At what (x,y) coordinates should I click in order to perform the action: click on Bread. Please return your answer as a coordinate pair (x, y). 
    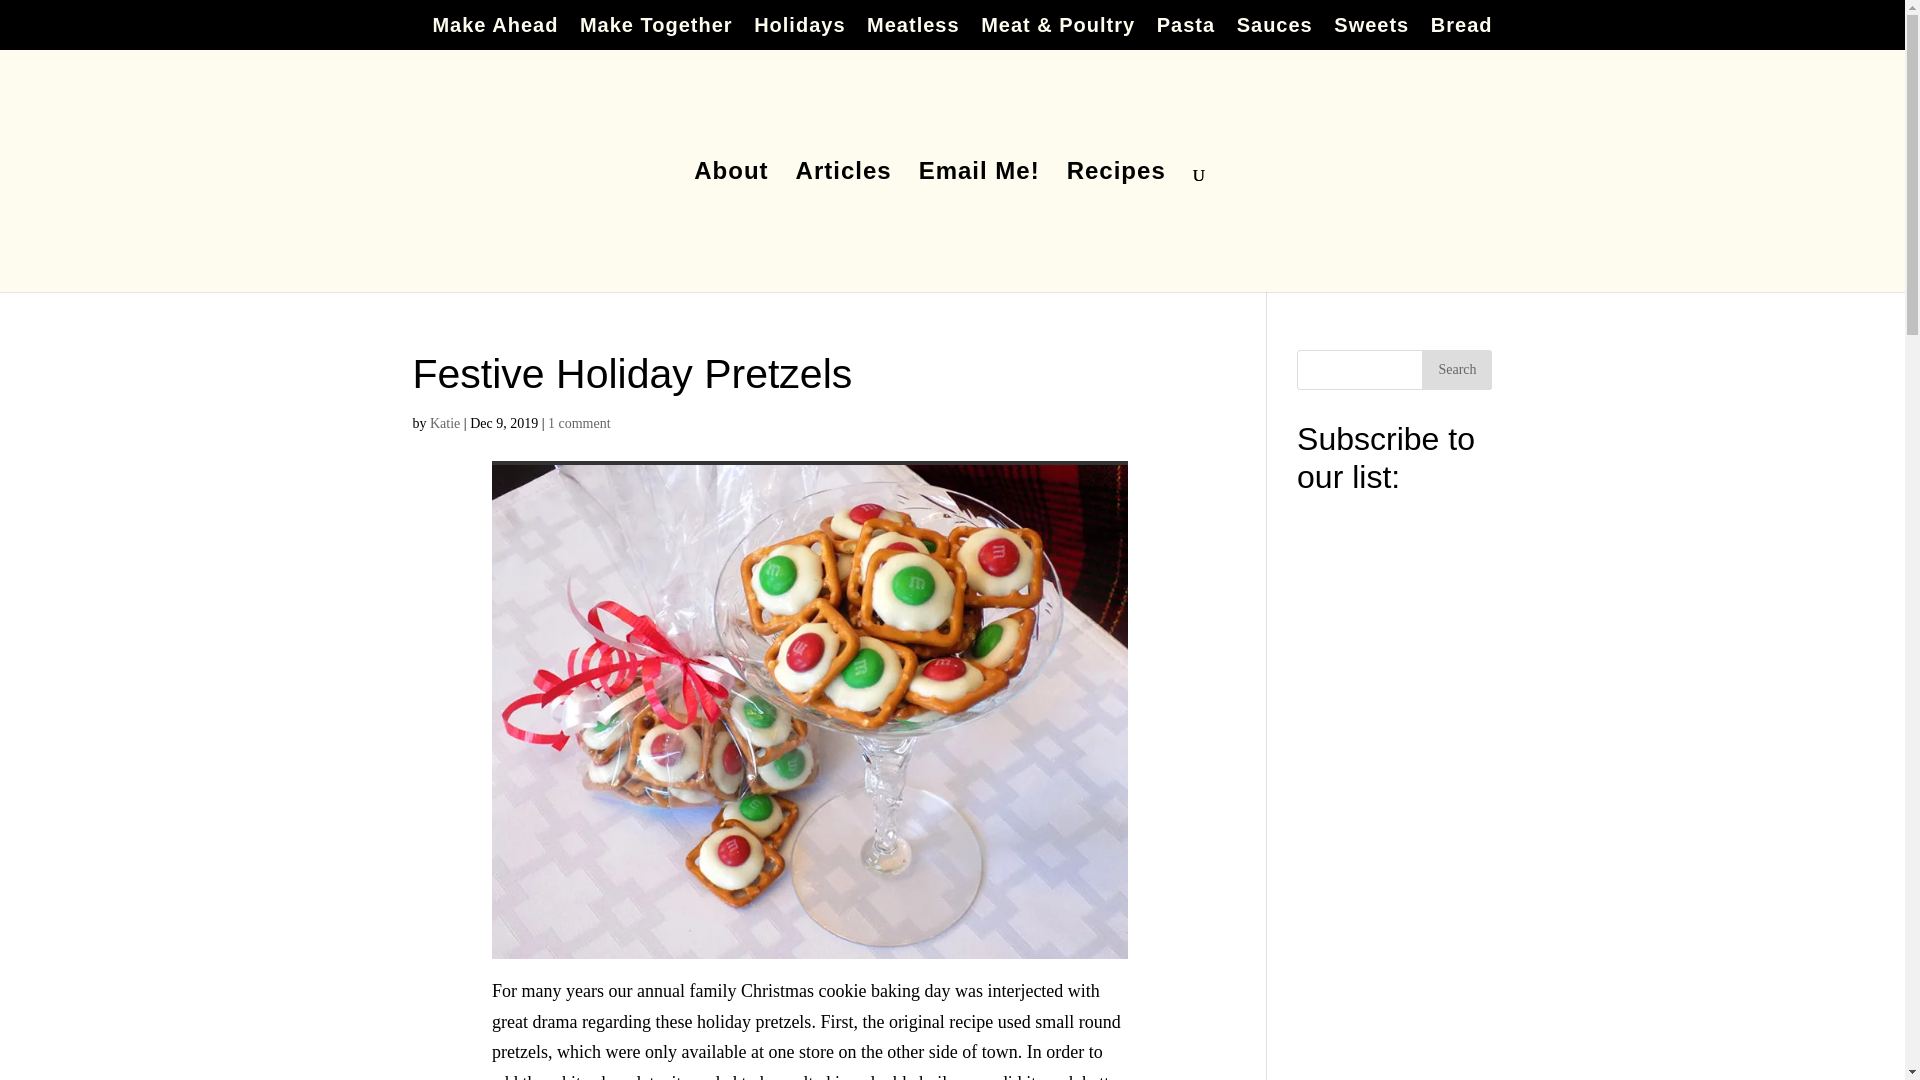
    Looking at the image, I should click on (1462, 32).